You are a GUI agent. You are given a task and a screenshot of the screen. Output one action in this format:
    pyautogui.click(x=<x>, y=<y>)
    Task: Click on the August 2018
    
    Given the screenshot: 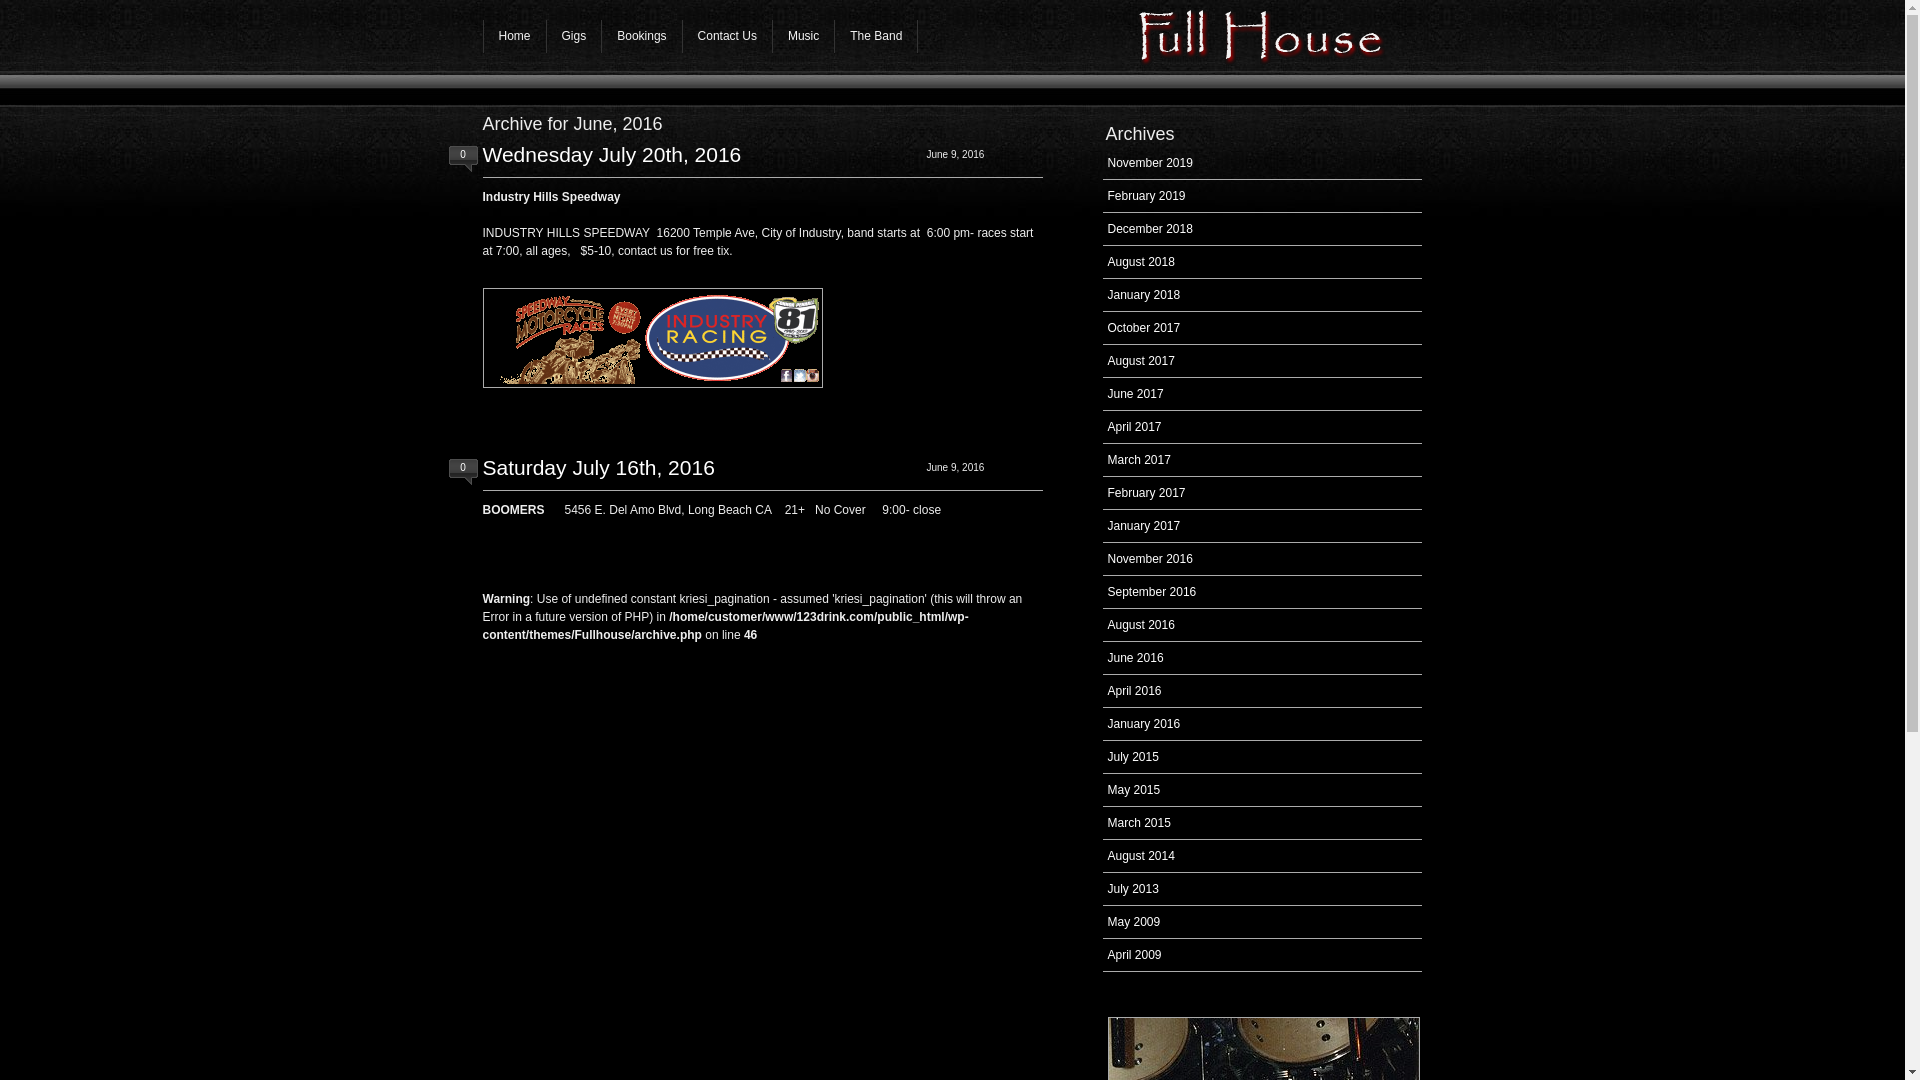 What is the action you would take?
    pyautogui.click(x=1142, y=262)
    